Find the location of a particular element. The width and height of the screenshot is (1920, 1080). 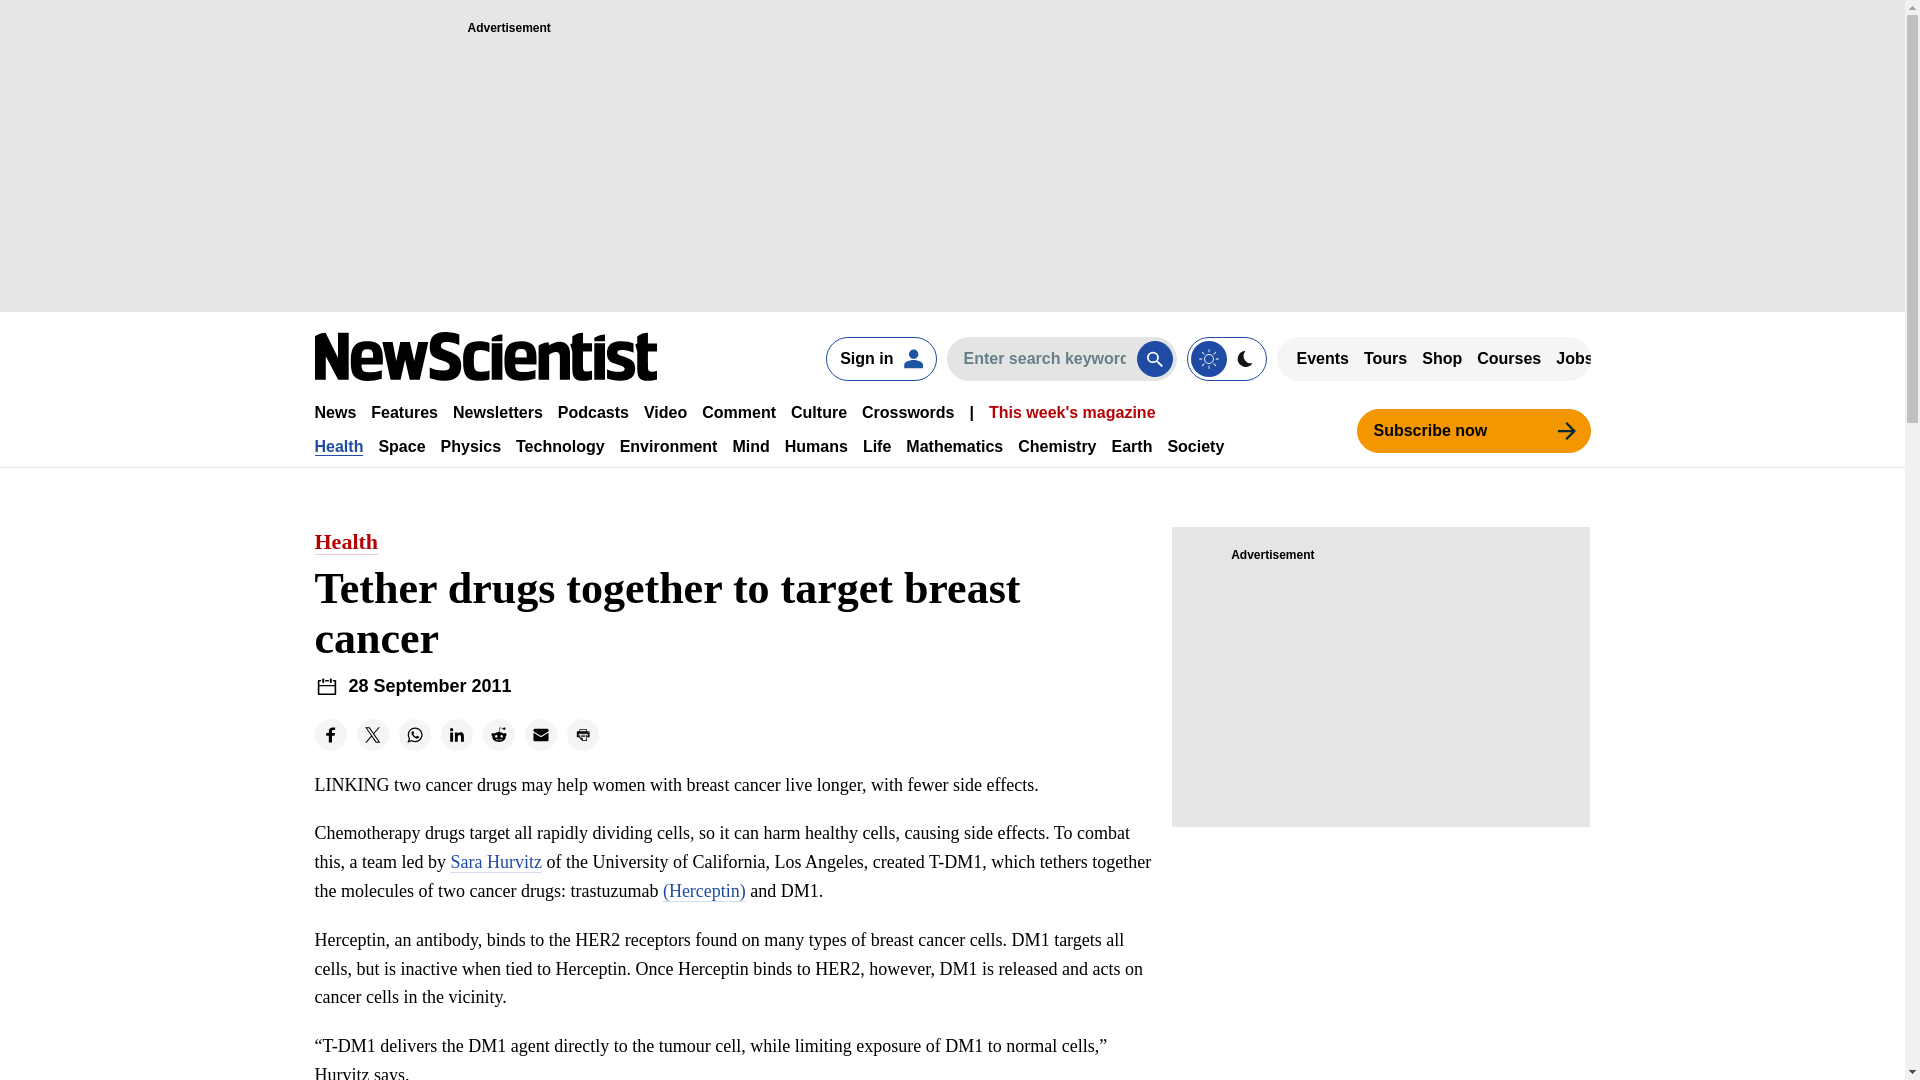

Sign in is located at coordinates (880, 358).